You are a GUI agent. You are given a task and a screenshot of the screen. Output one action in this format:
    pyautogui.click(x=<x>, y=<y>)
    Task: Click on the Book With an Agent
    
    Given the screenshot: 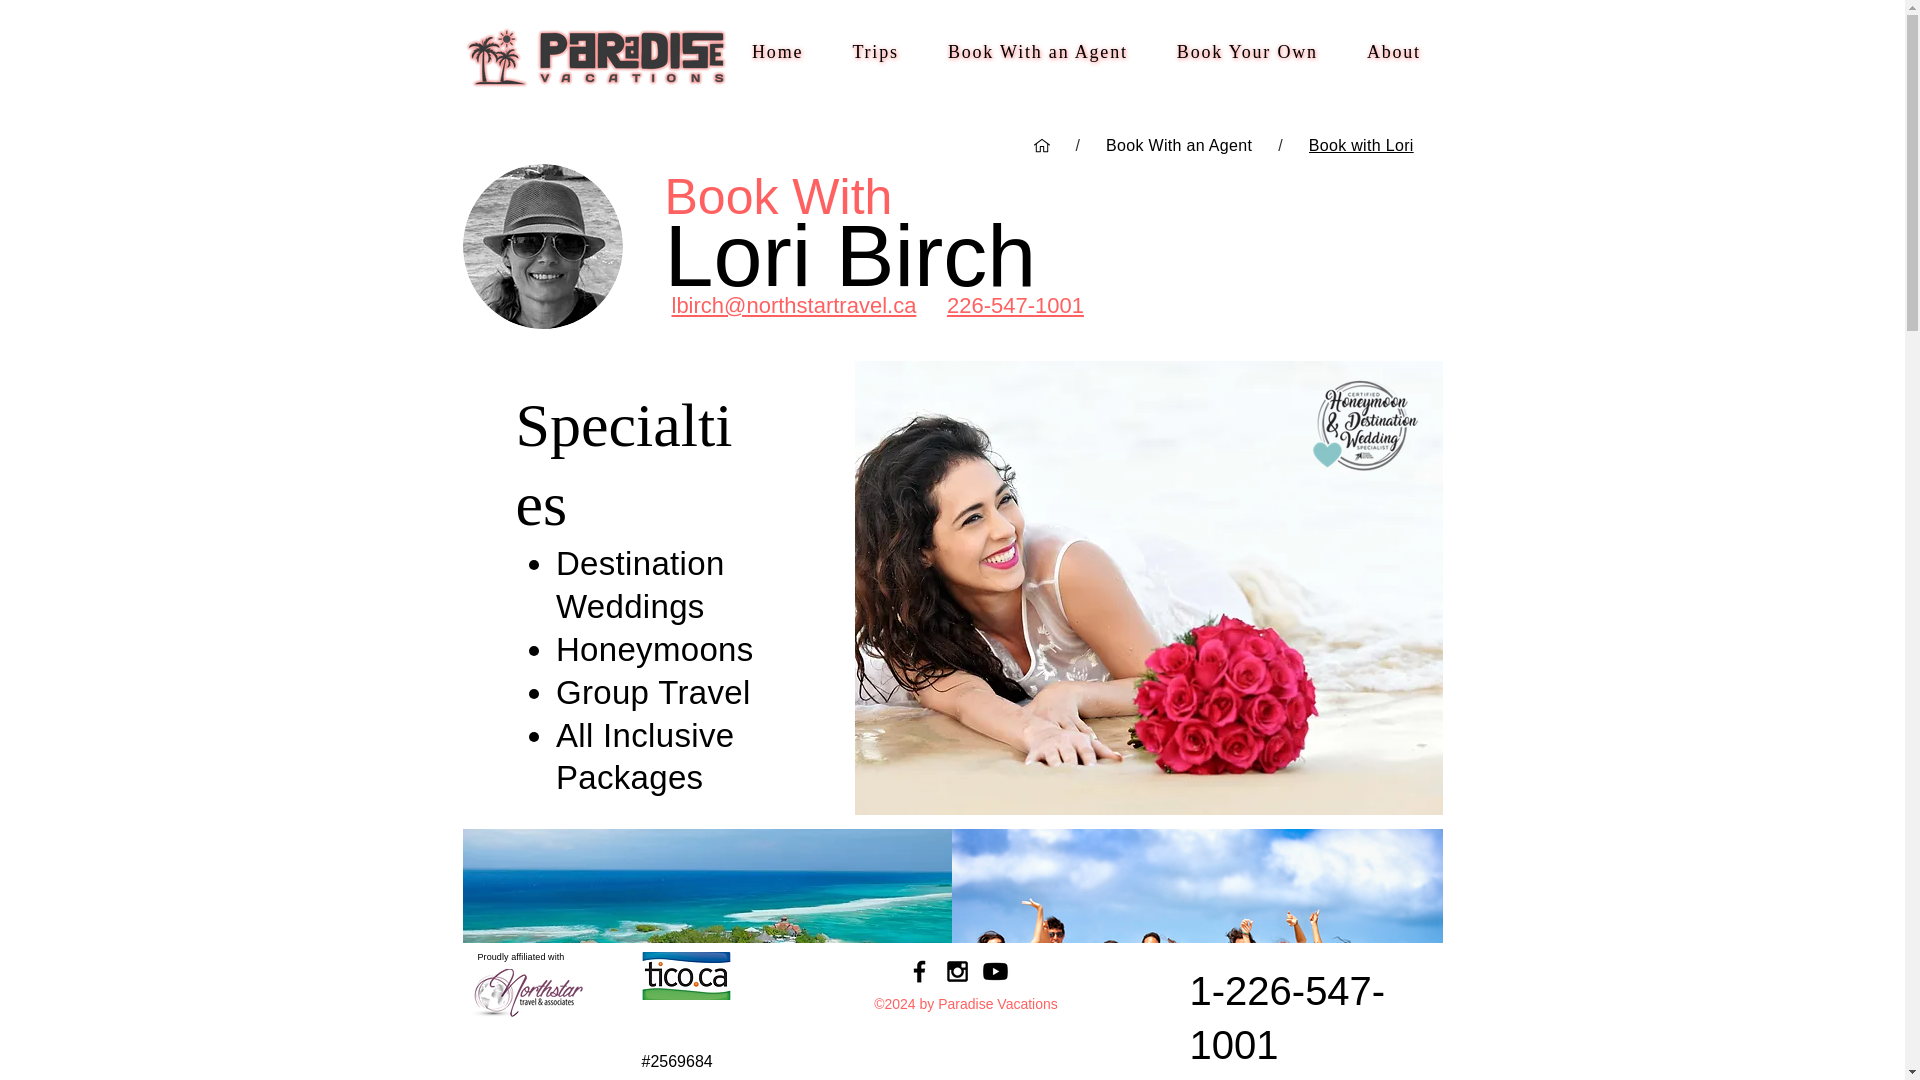 What is the action you would take?
    pyautogui.click(x=1178, y=146)
    